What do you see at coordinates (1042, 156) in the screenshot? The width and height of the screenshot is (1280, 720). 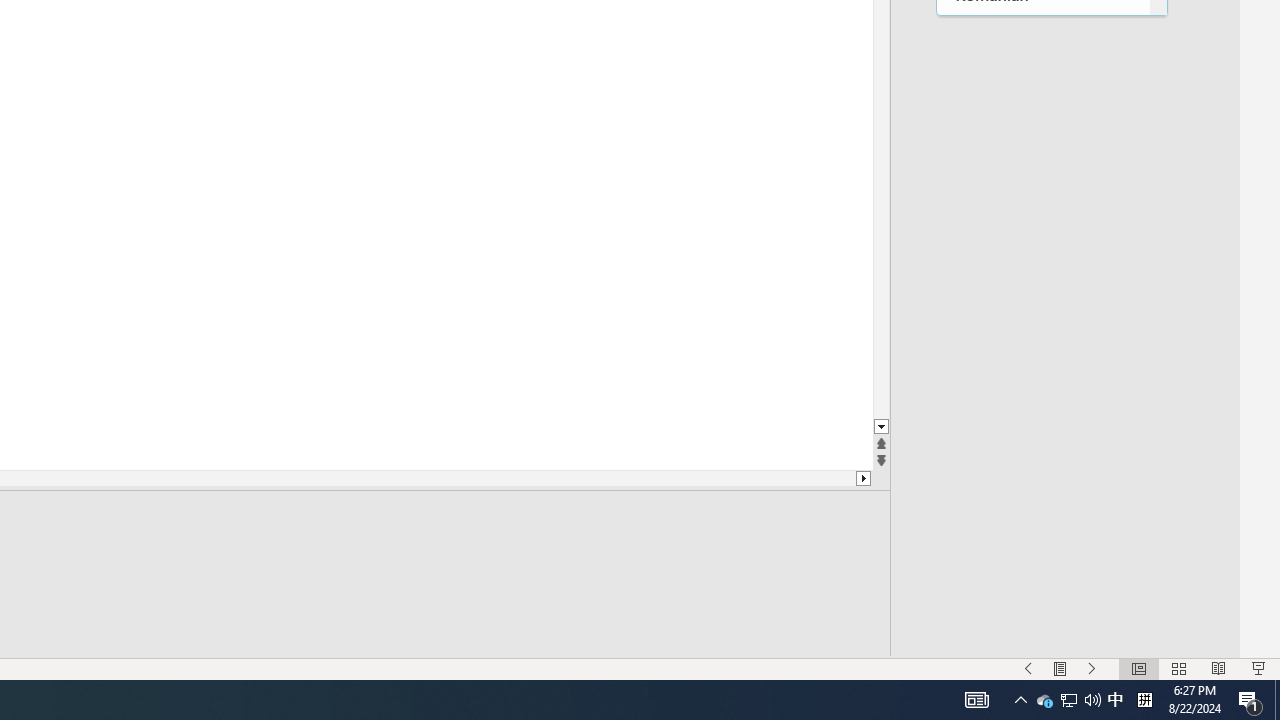 I see `Serbian (Cyrillic)` at bounding box center [1042, 156].